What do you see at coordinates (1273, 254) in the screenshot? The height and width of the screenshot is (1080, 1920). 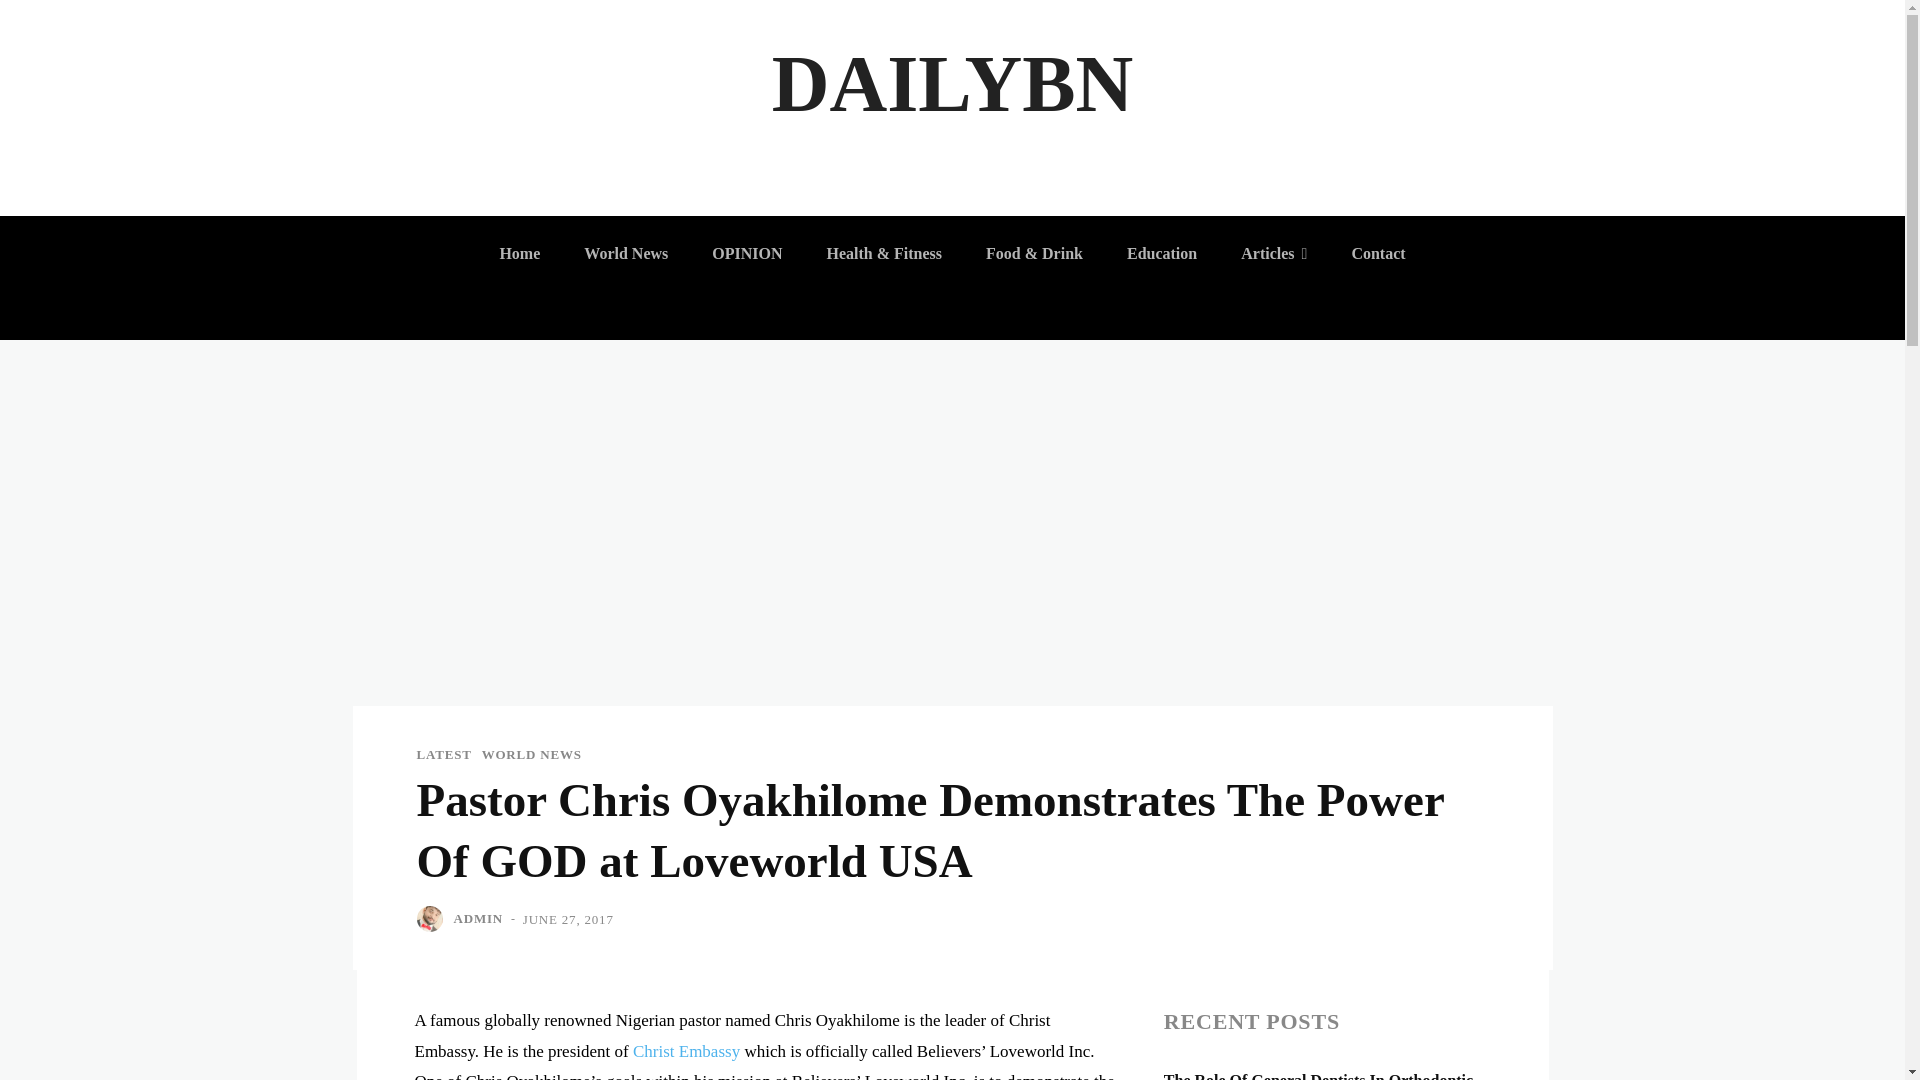 I see `Articles` at bounding box center [1273, 254].